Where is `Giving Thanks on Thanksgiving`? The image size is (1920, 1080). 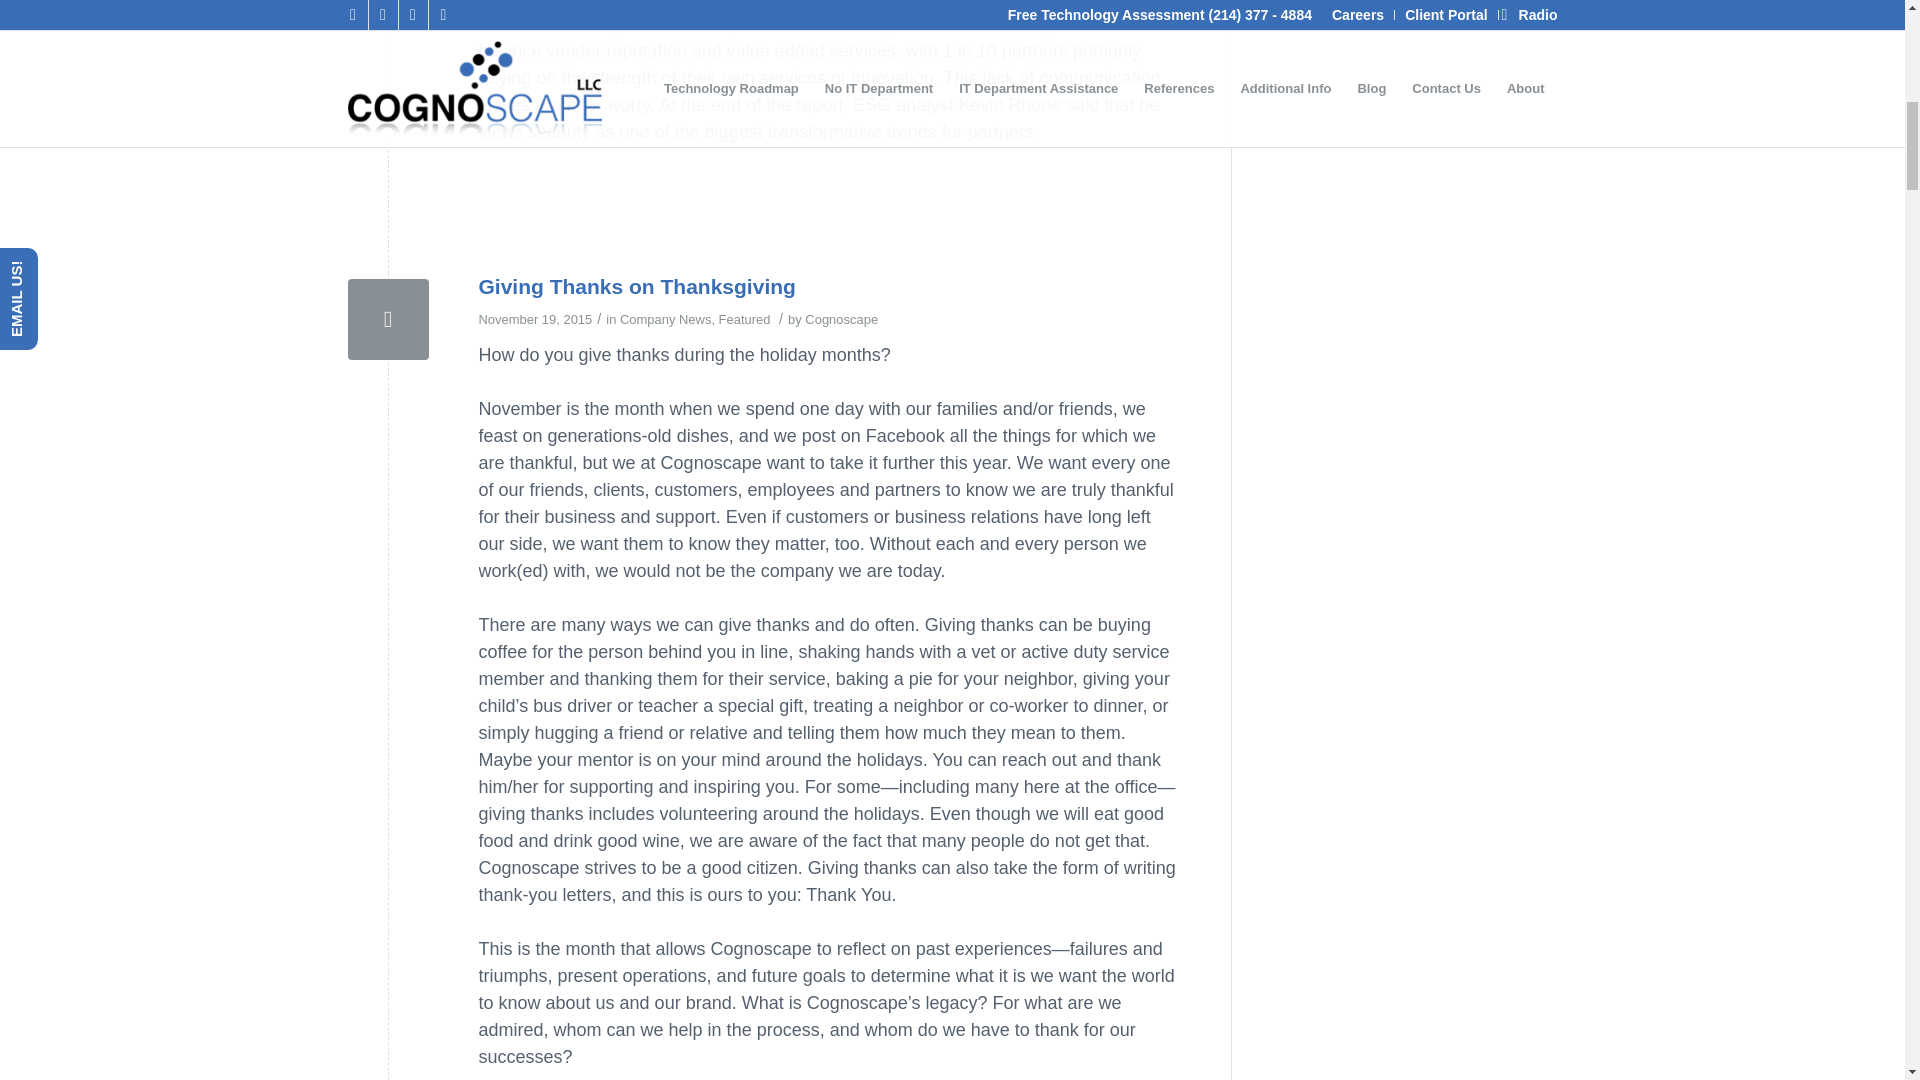 Giving Thanks on Thanksgiving is located at coordinates (388, 318).